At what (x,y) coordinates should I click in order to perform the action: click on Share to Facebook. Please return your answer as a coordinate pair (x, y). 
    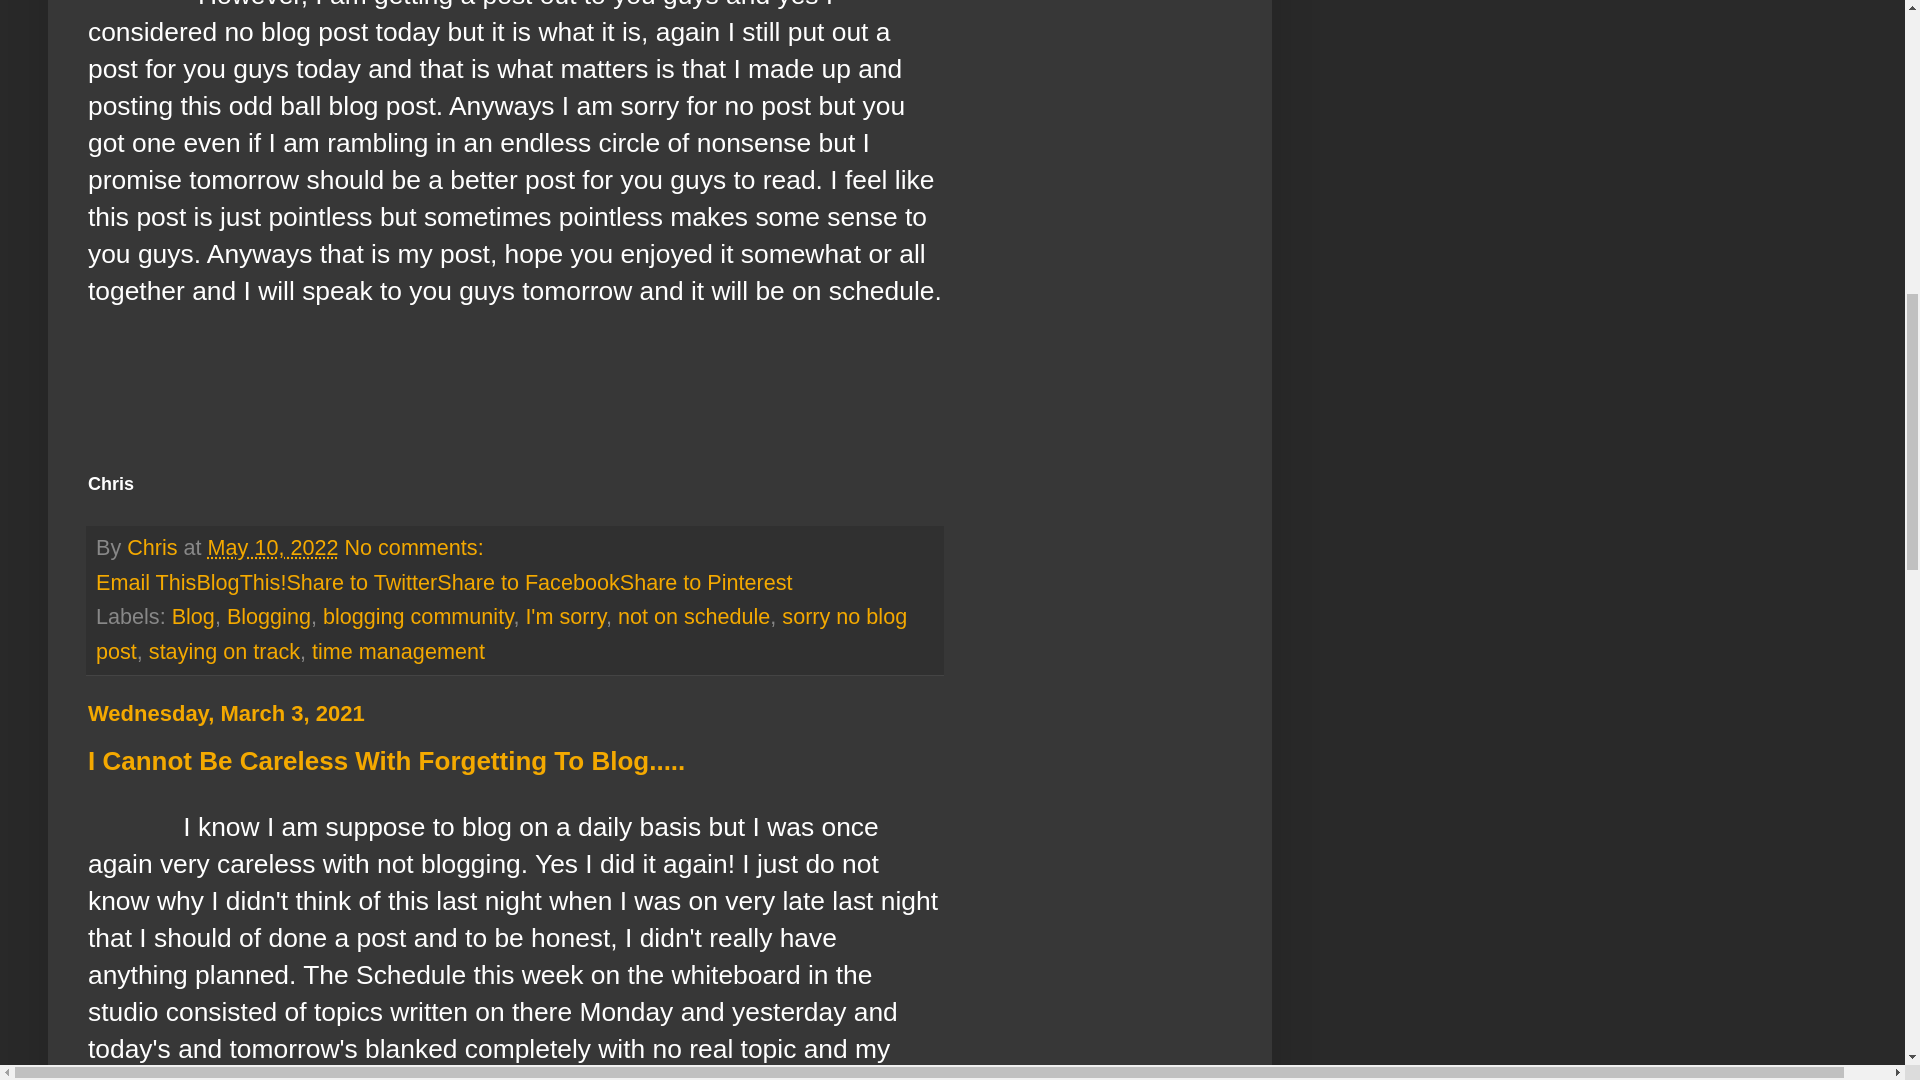
    Looking at the image, I should click on (528, 582).